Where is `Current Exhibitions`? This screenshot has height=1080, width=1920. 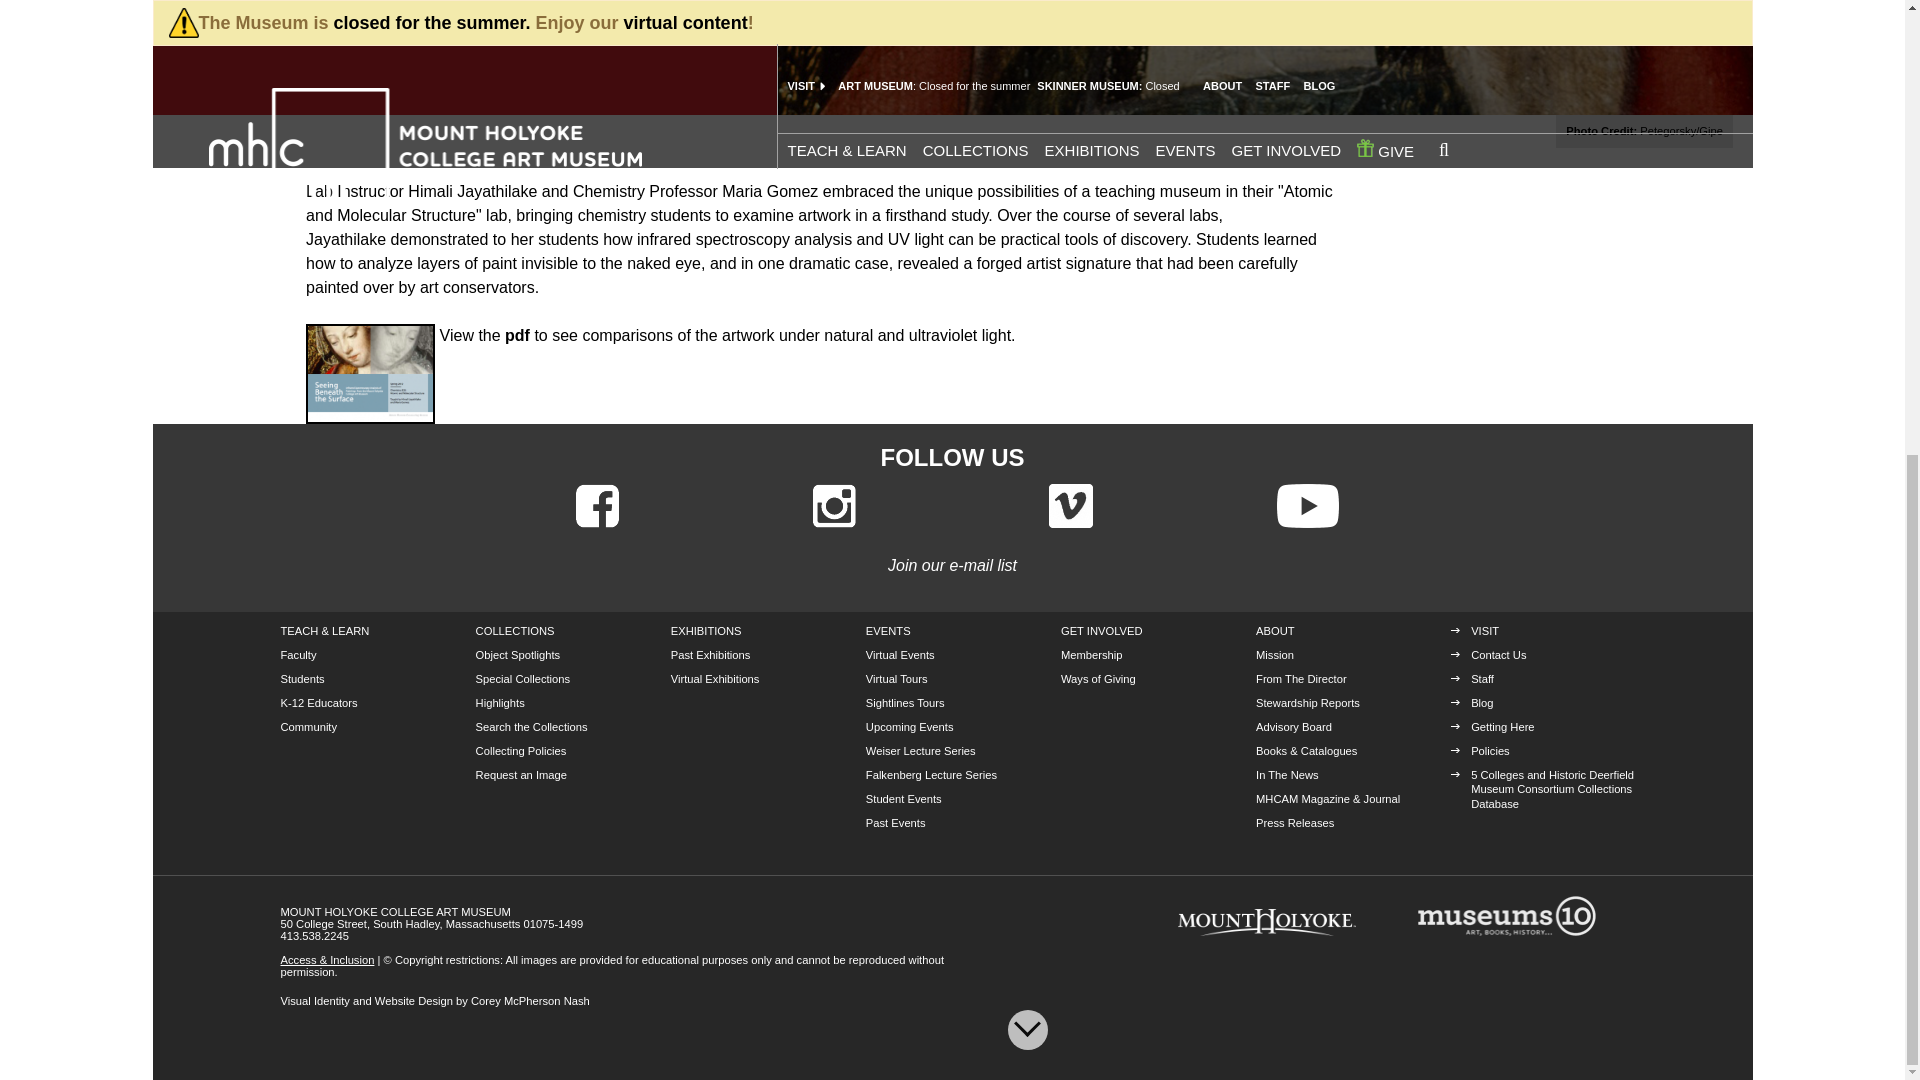
Current Exhibitions is located at coordinates (706, 631).